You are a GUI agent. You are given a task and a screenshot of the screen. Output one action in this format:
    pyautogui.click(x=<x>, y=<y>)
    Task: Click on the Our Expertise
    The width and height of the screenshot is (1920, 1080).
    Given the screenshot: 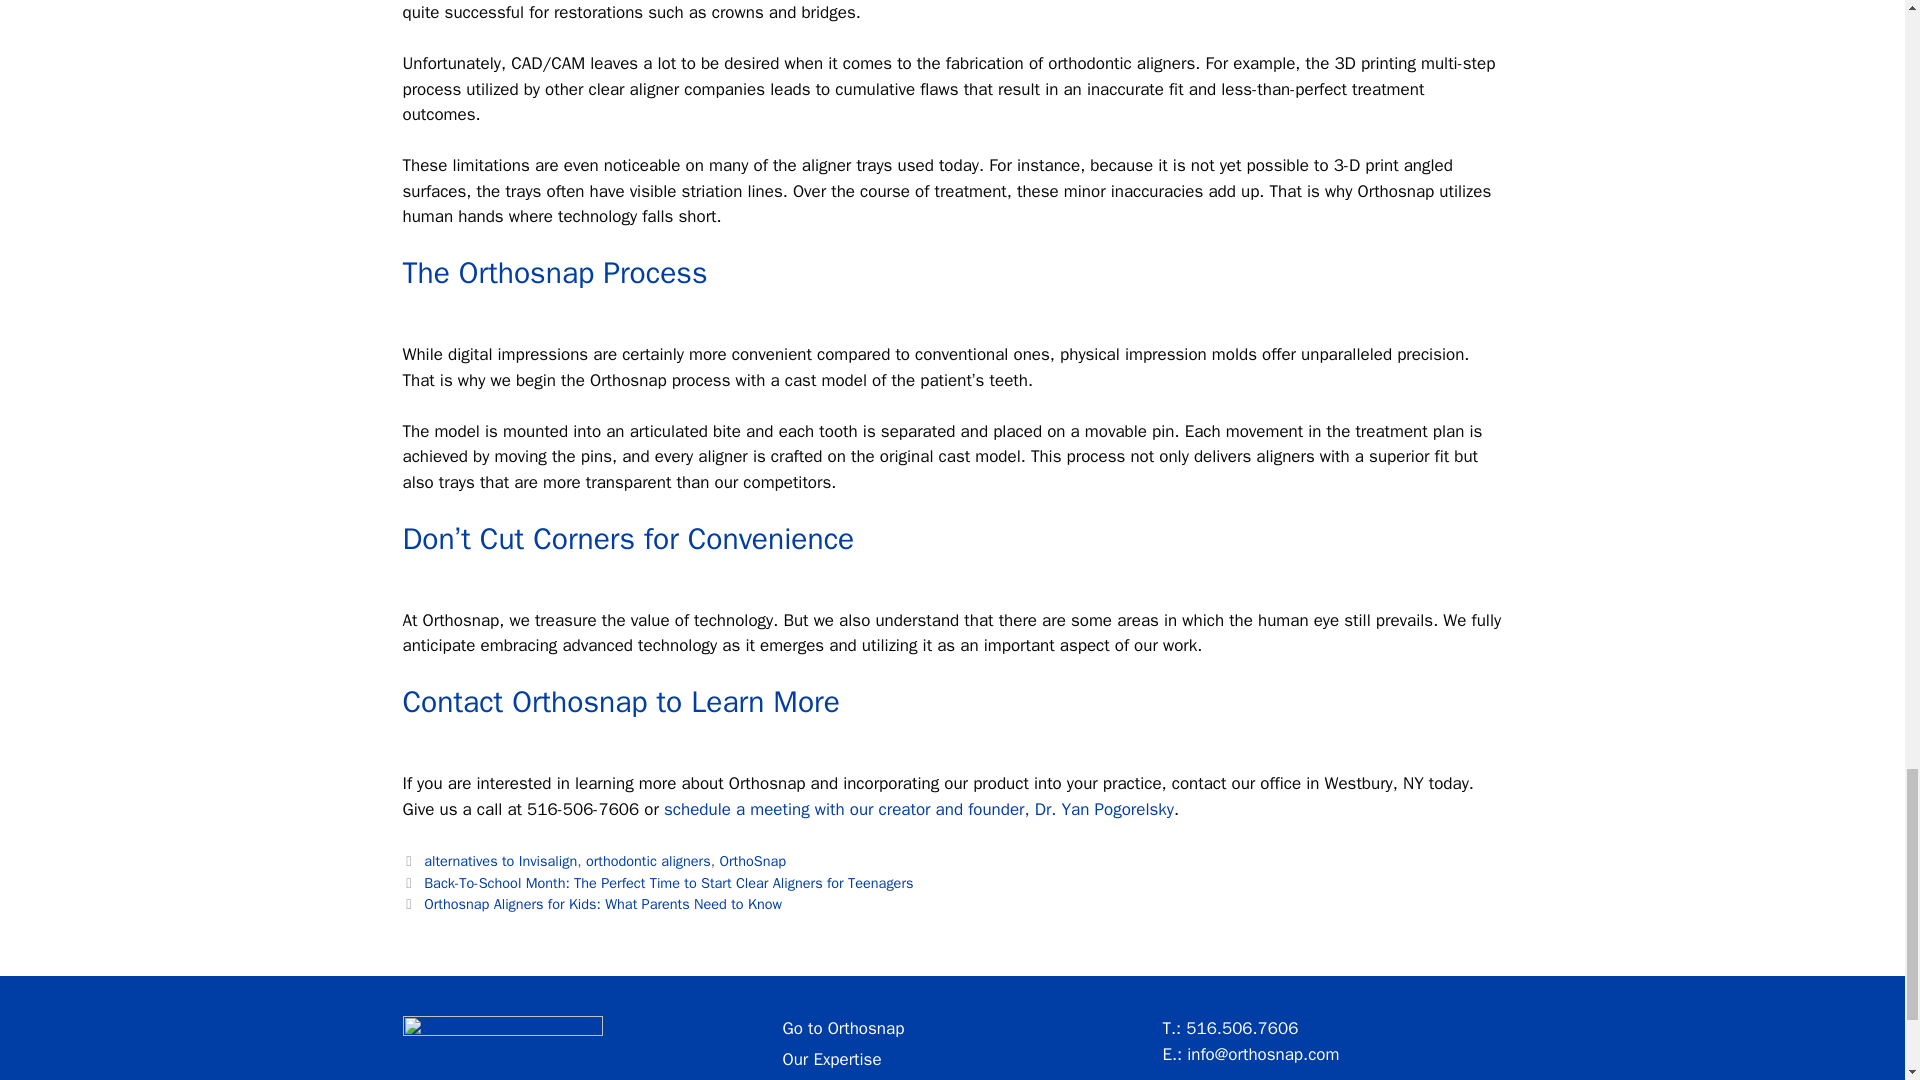 What is the action you would take?
    pyautogui.click(x=831, y=1058)
    